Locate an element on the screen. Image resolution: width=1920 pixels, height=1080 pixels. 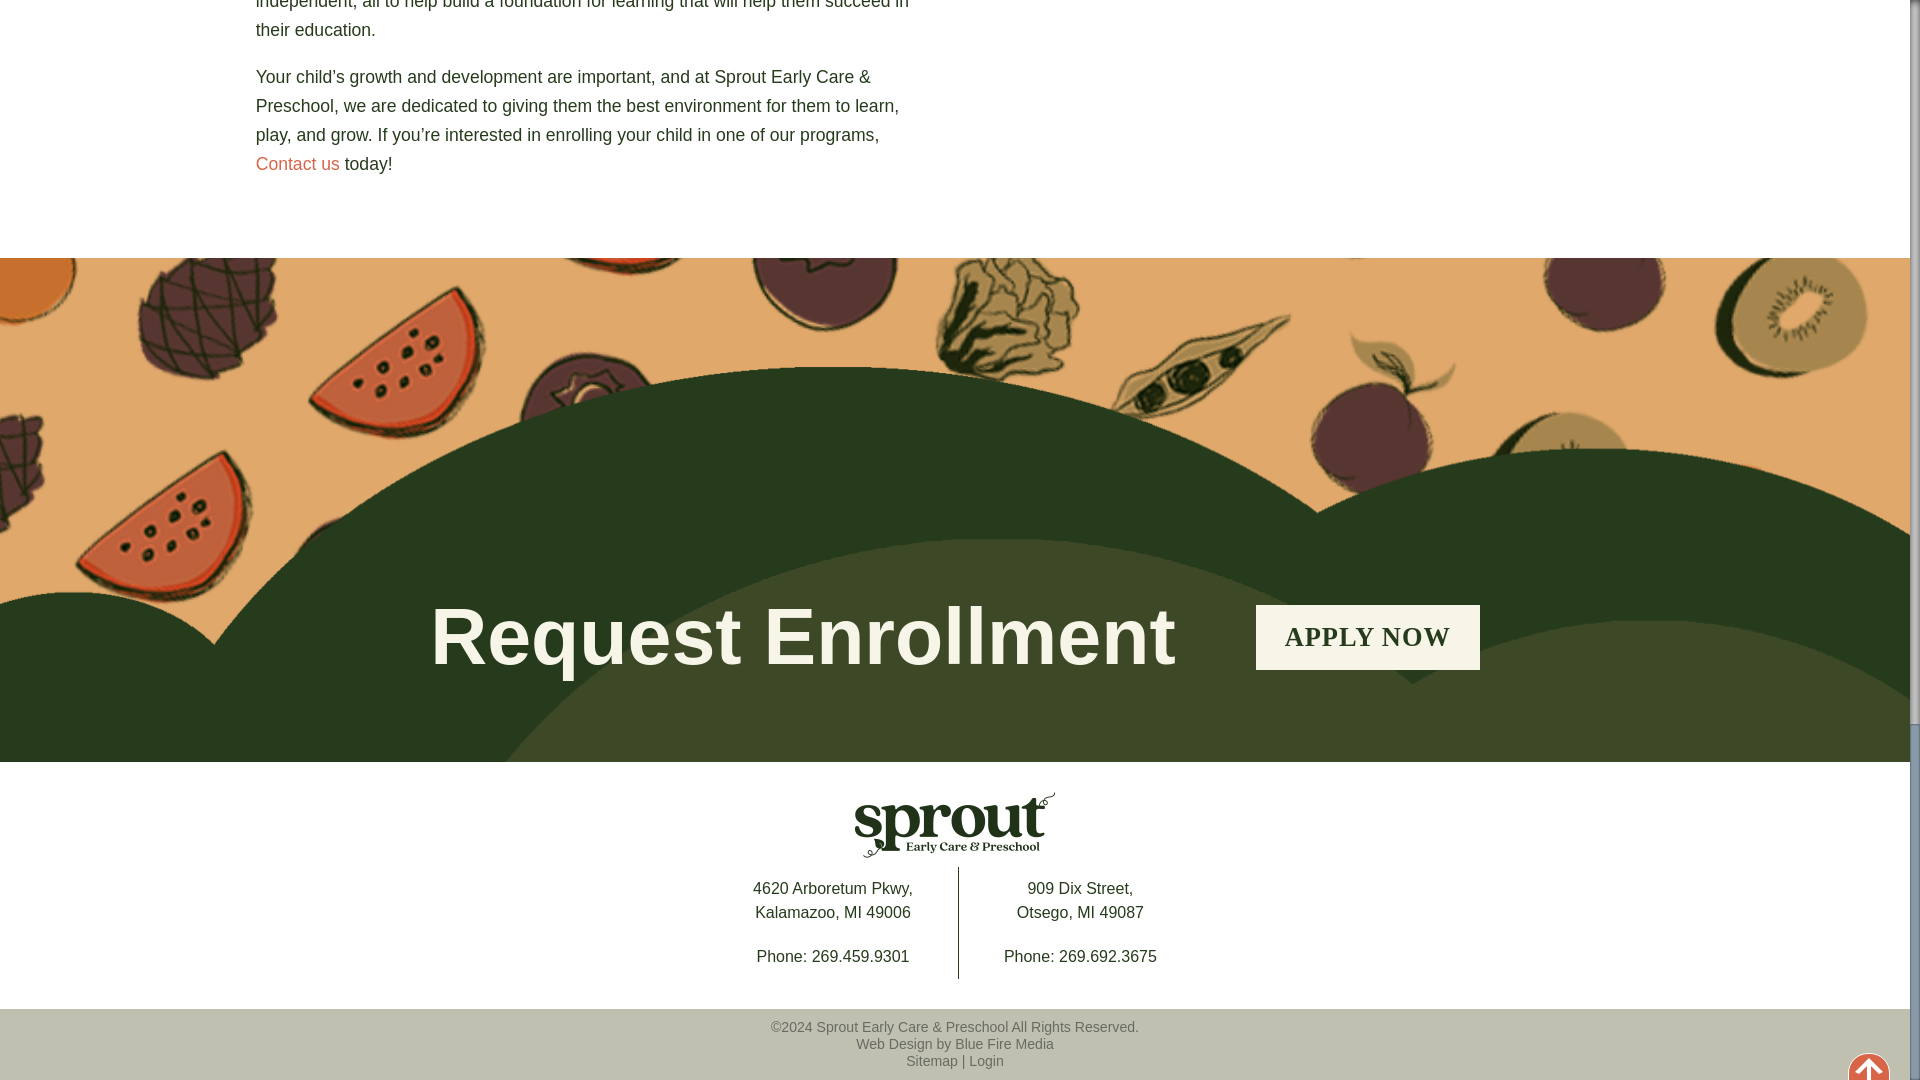
269.692.3675 is located at coordinates (832, 900).